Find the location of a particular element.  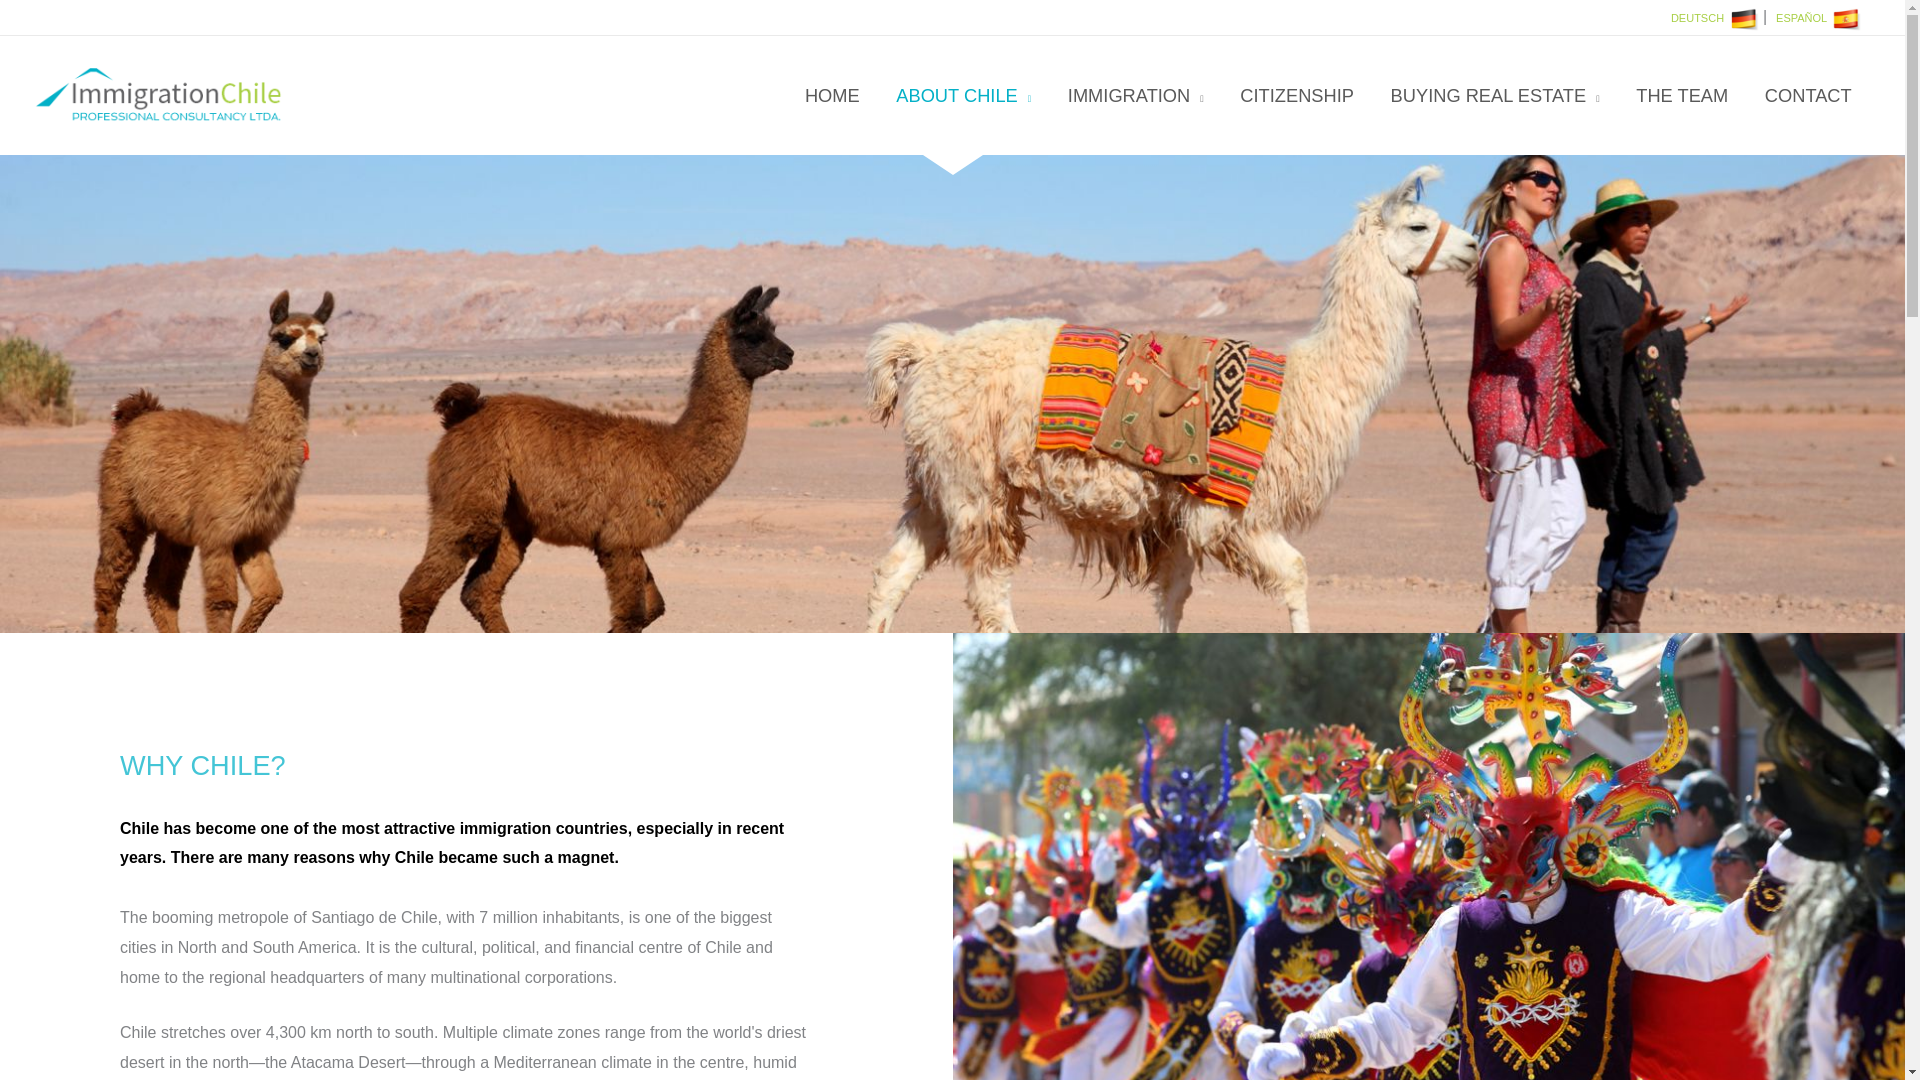

CONTACT is located at coordinates (1808, 95).